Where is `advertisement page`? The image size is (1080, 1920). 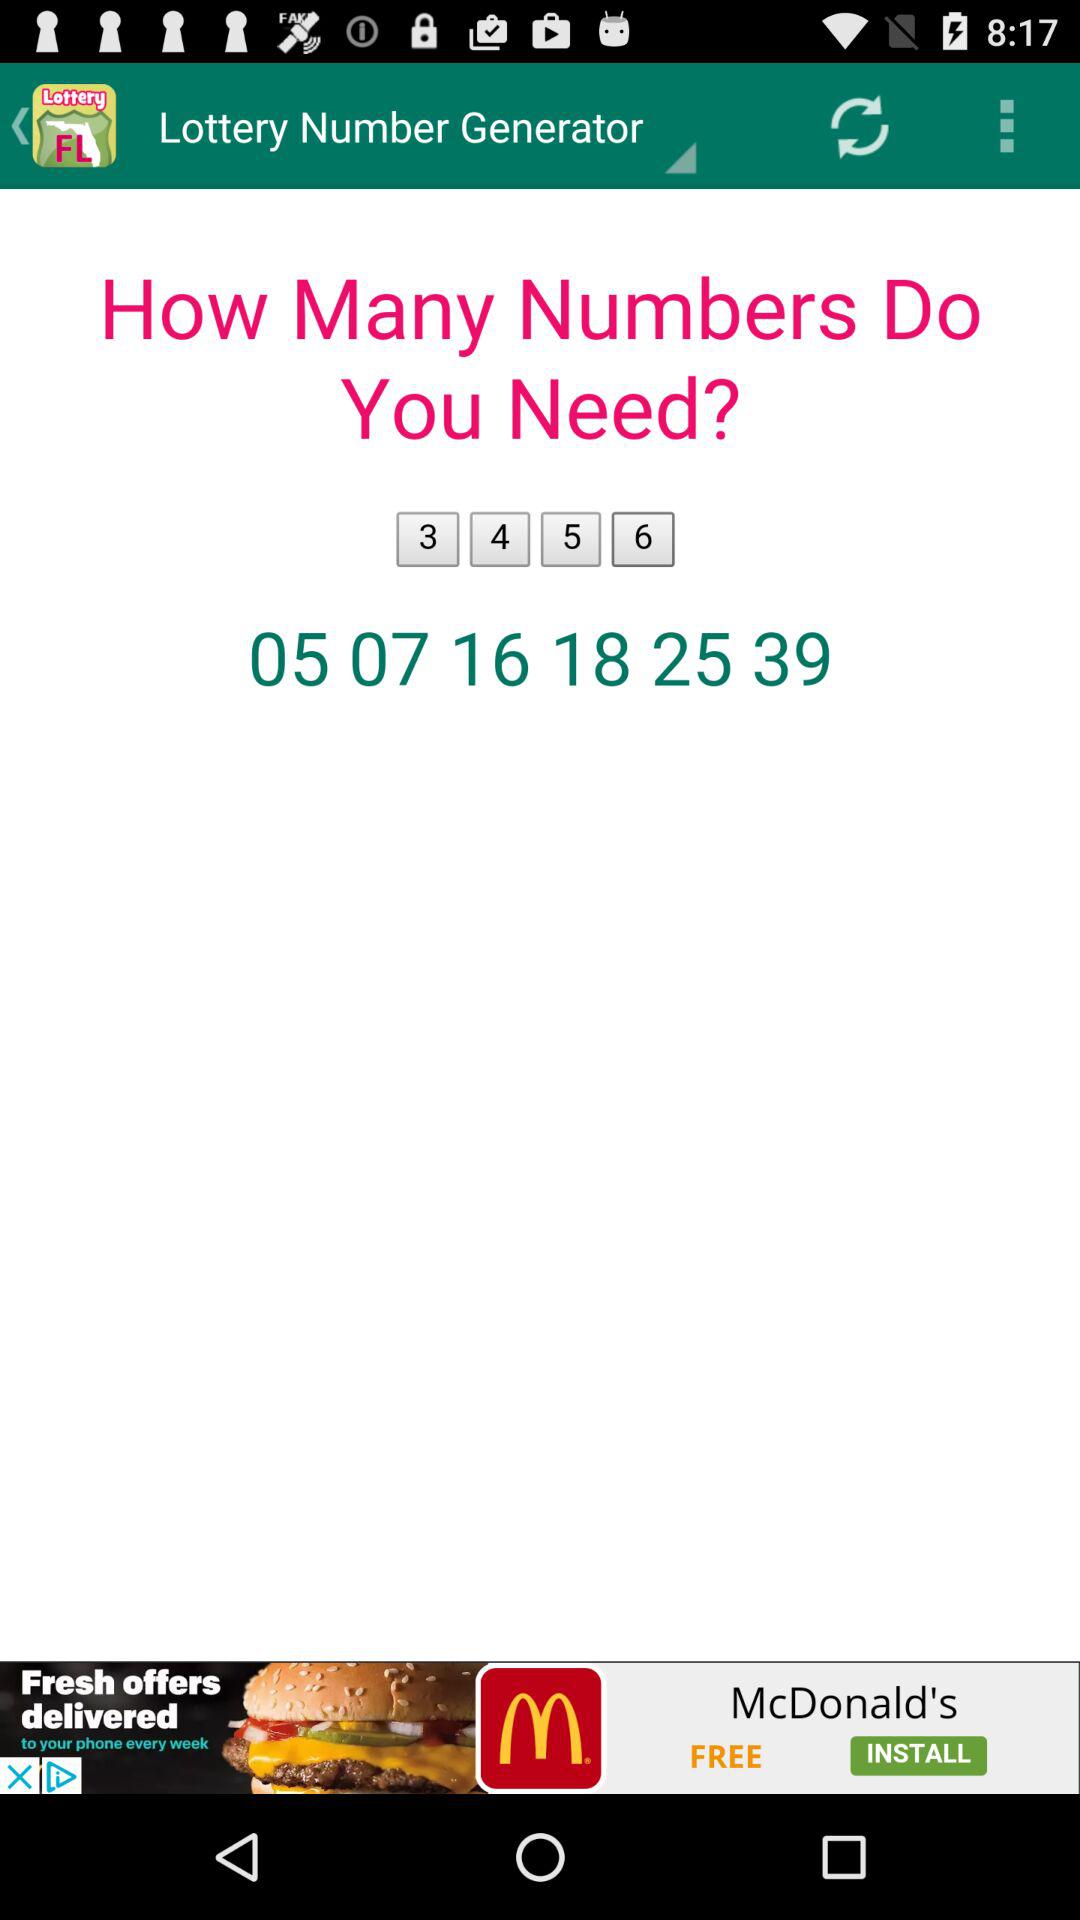 advertisement page is located at coordinates (540, 1728).